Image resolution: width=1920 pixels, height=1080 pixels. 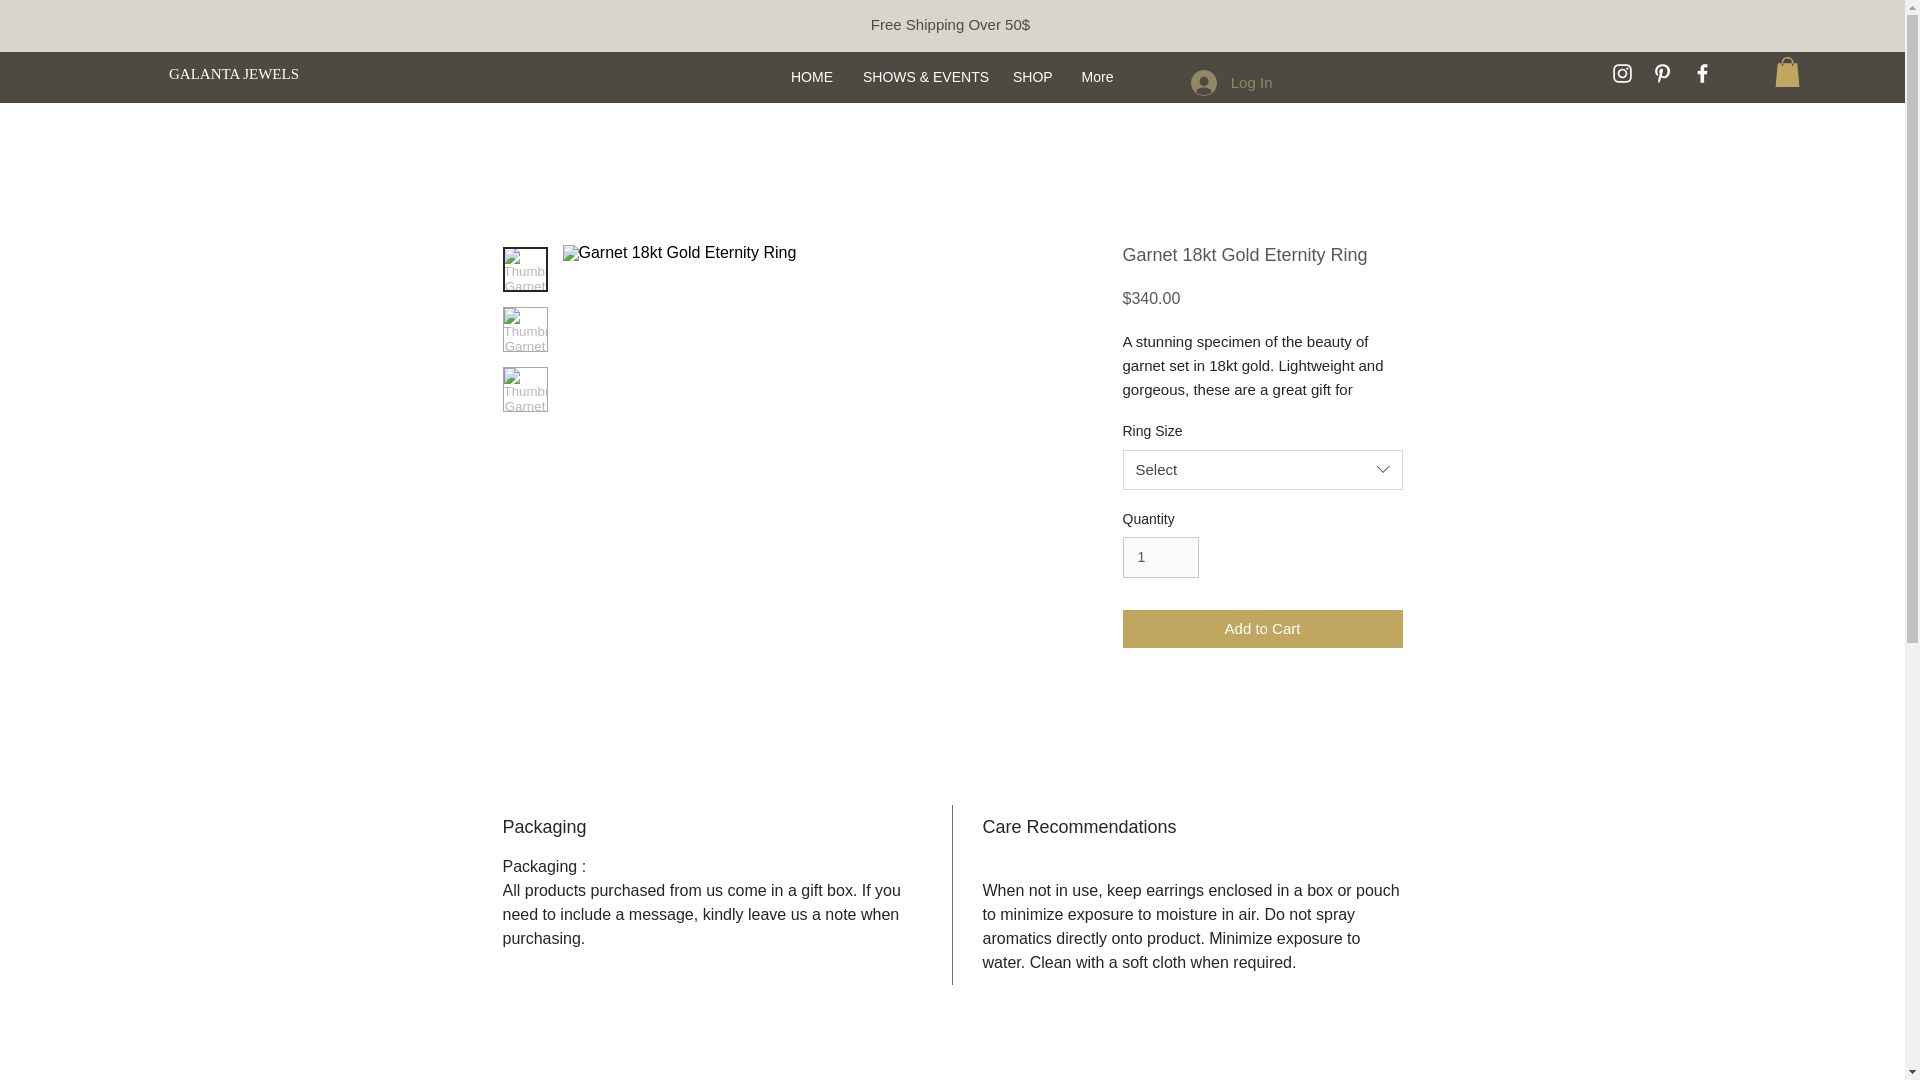 I want to click on 1, so click(x=1160, y=556).